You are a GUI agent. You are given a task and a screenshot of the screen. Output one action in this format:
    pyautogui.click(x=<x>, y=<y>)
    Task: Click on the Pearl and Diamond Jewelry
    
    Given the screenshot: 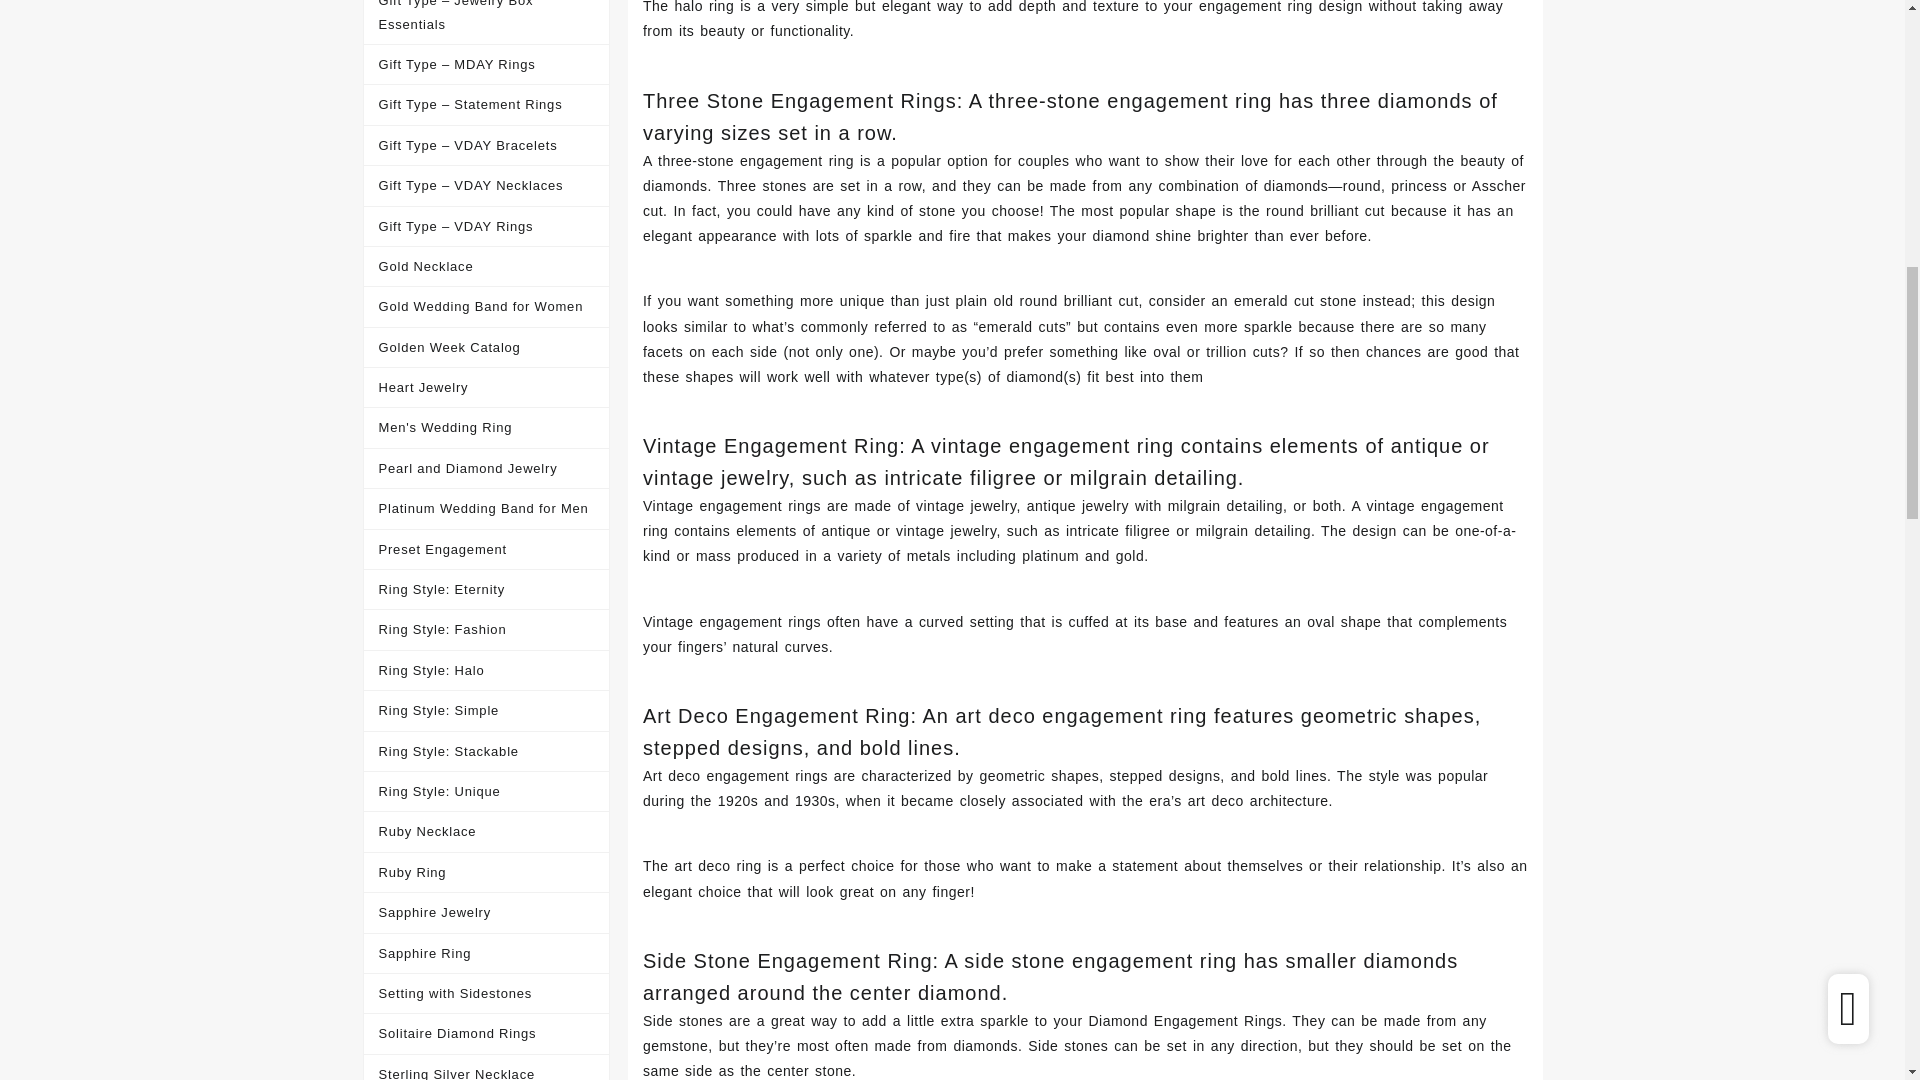 What is the action you would take?
    pyautogui.click(x=487, y=469)
    